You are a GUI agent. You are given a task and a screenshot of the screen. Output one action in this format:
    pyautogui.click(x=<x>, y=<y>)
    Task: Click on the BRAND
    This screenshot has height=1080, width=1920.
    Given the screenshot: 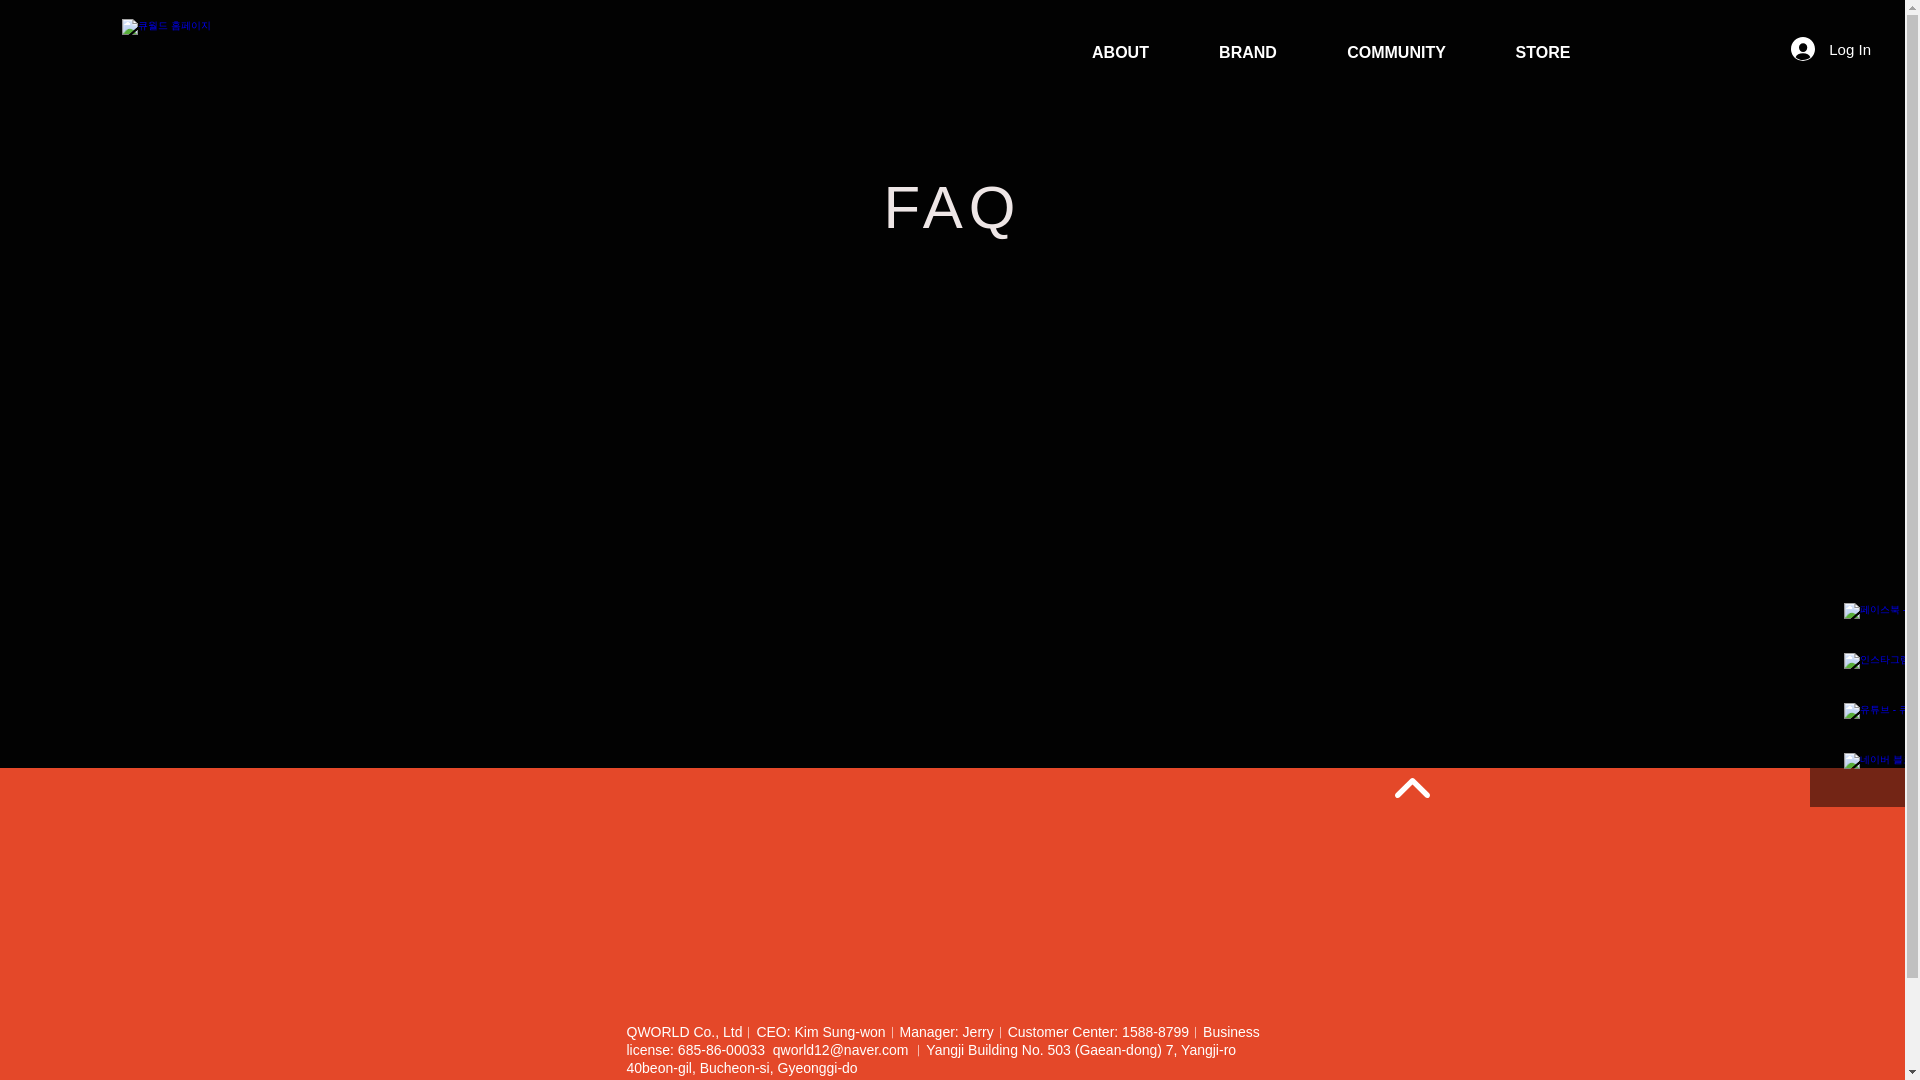 What is the action you would take?
    pyautogui.click(x=1248, y=52)
    